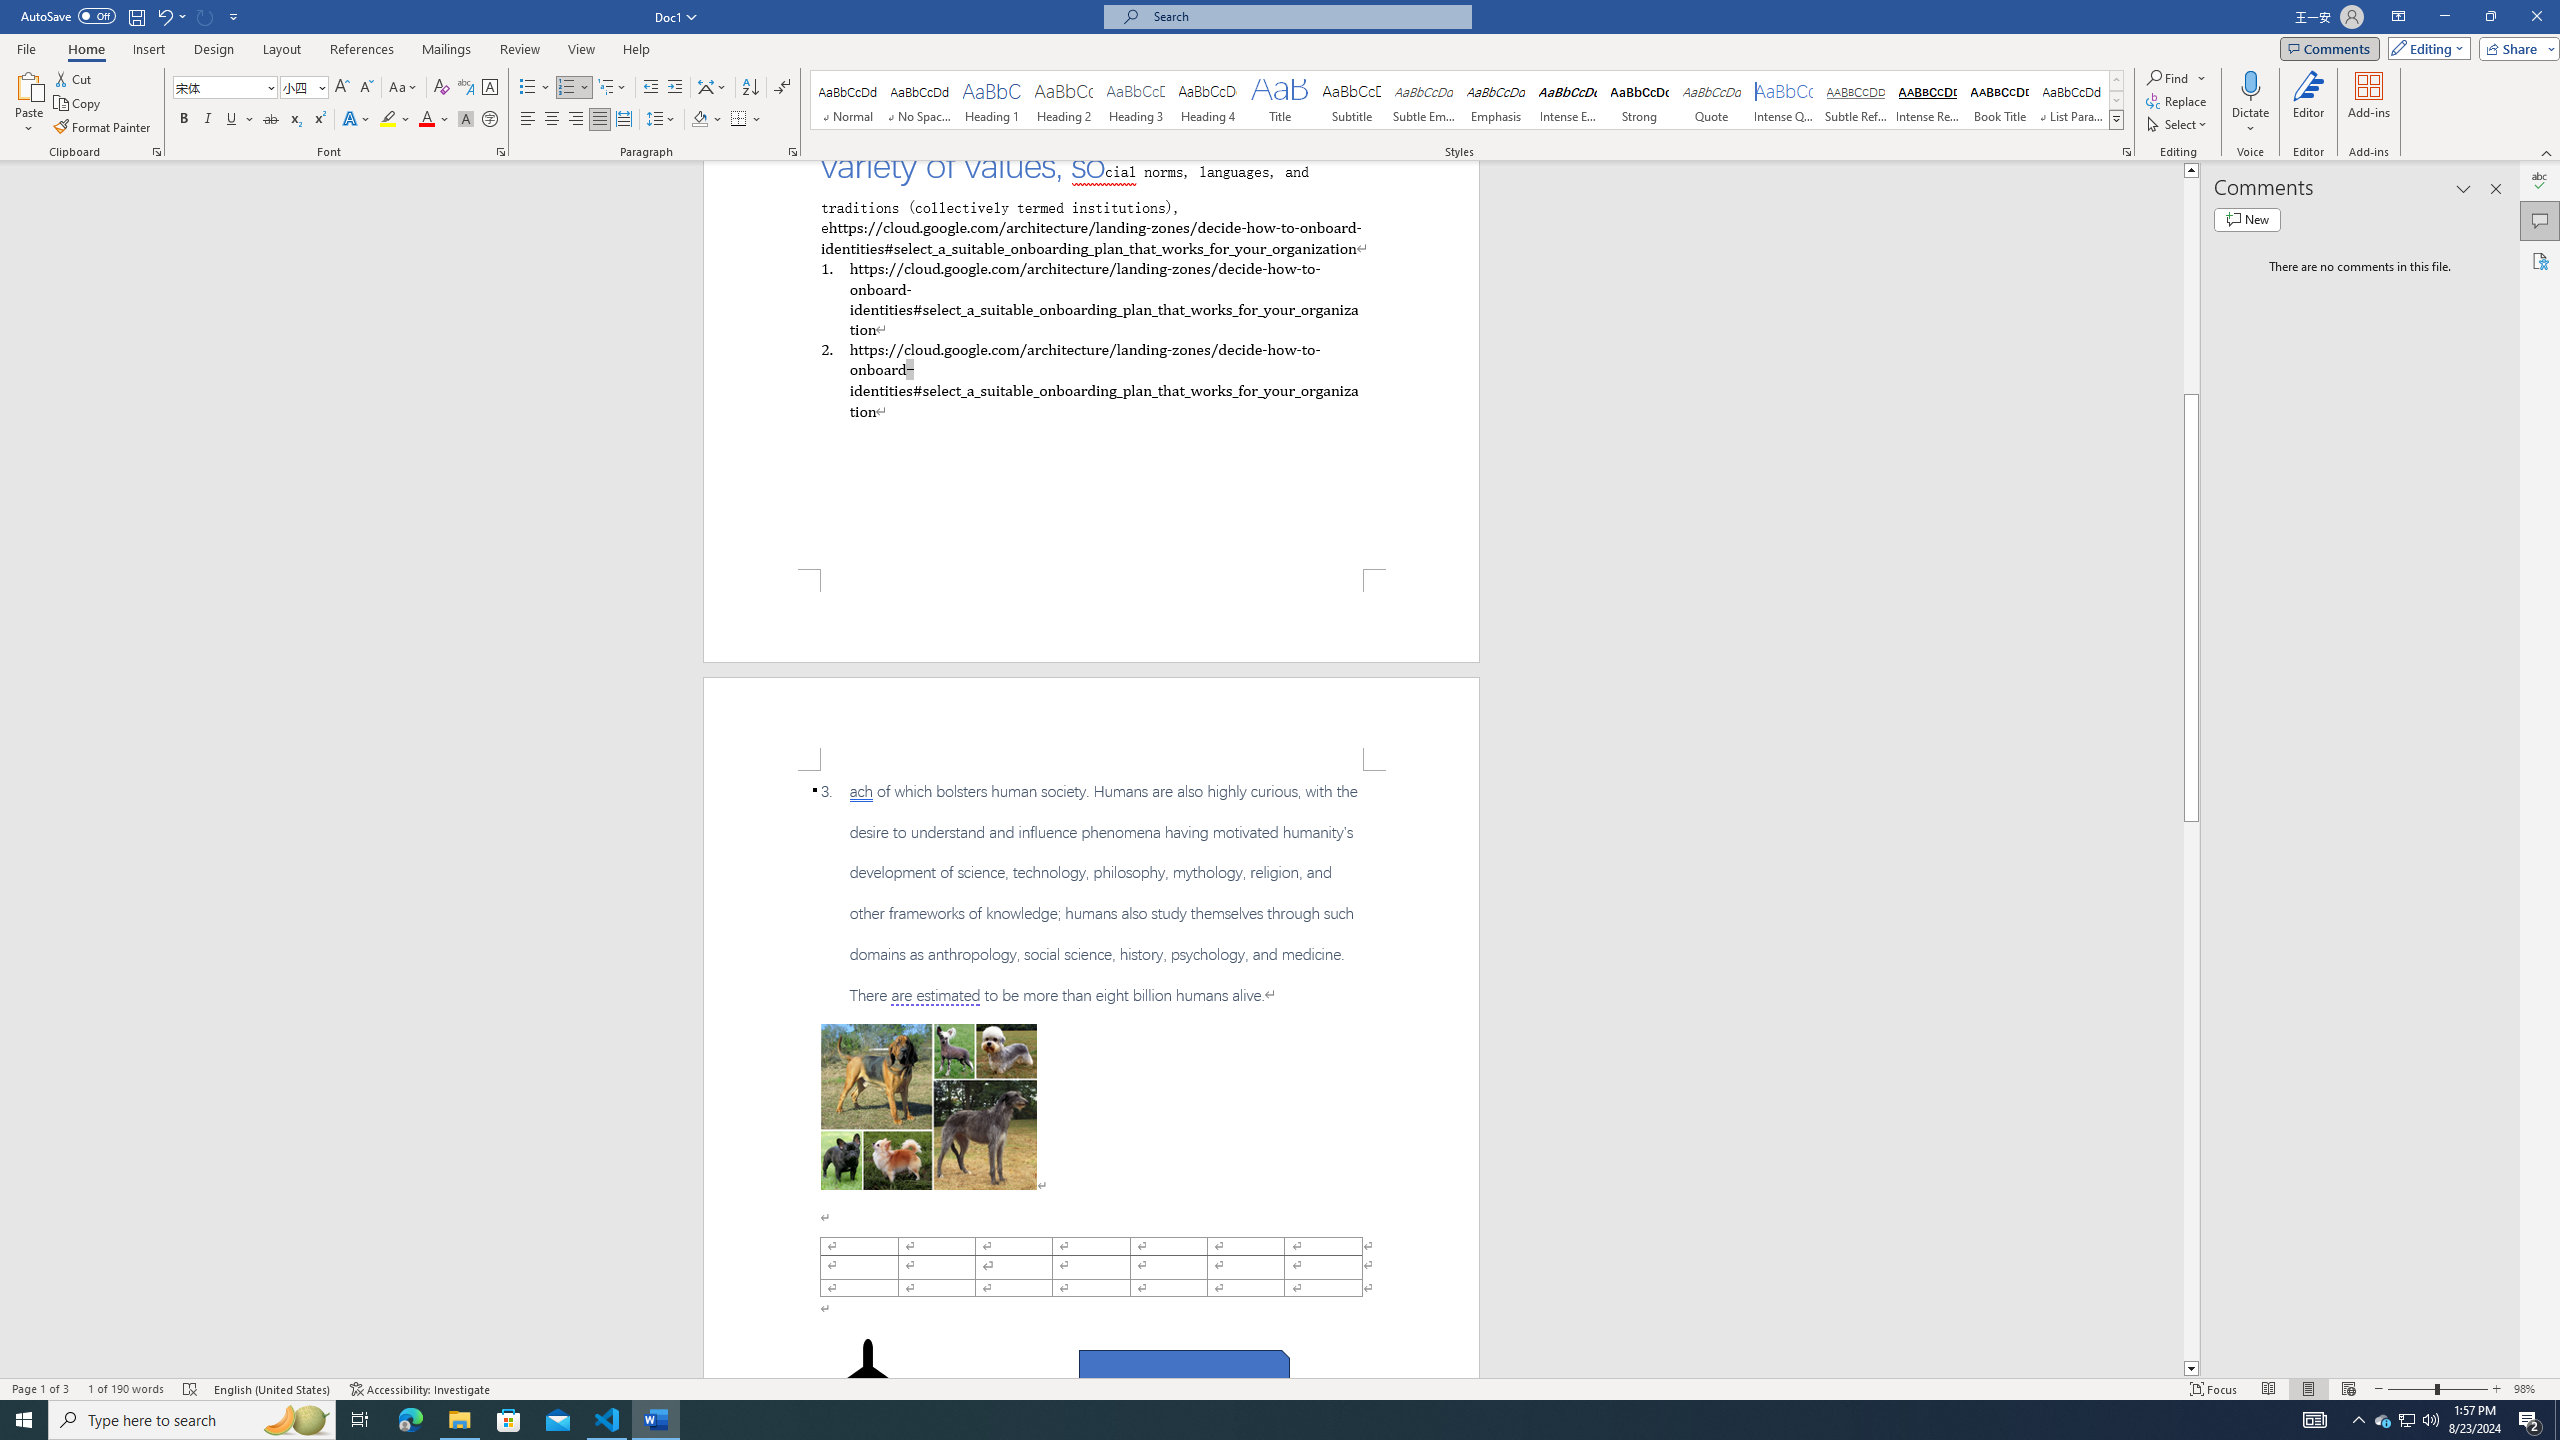 The height and width of the screenshot is (1440, 2560). Describe the element at coordinates (342, 88) in the screenshot. I see `Grow Font` at that location.